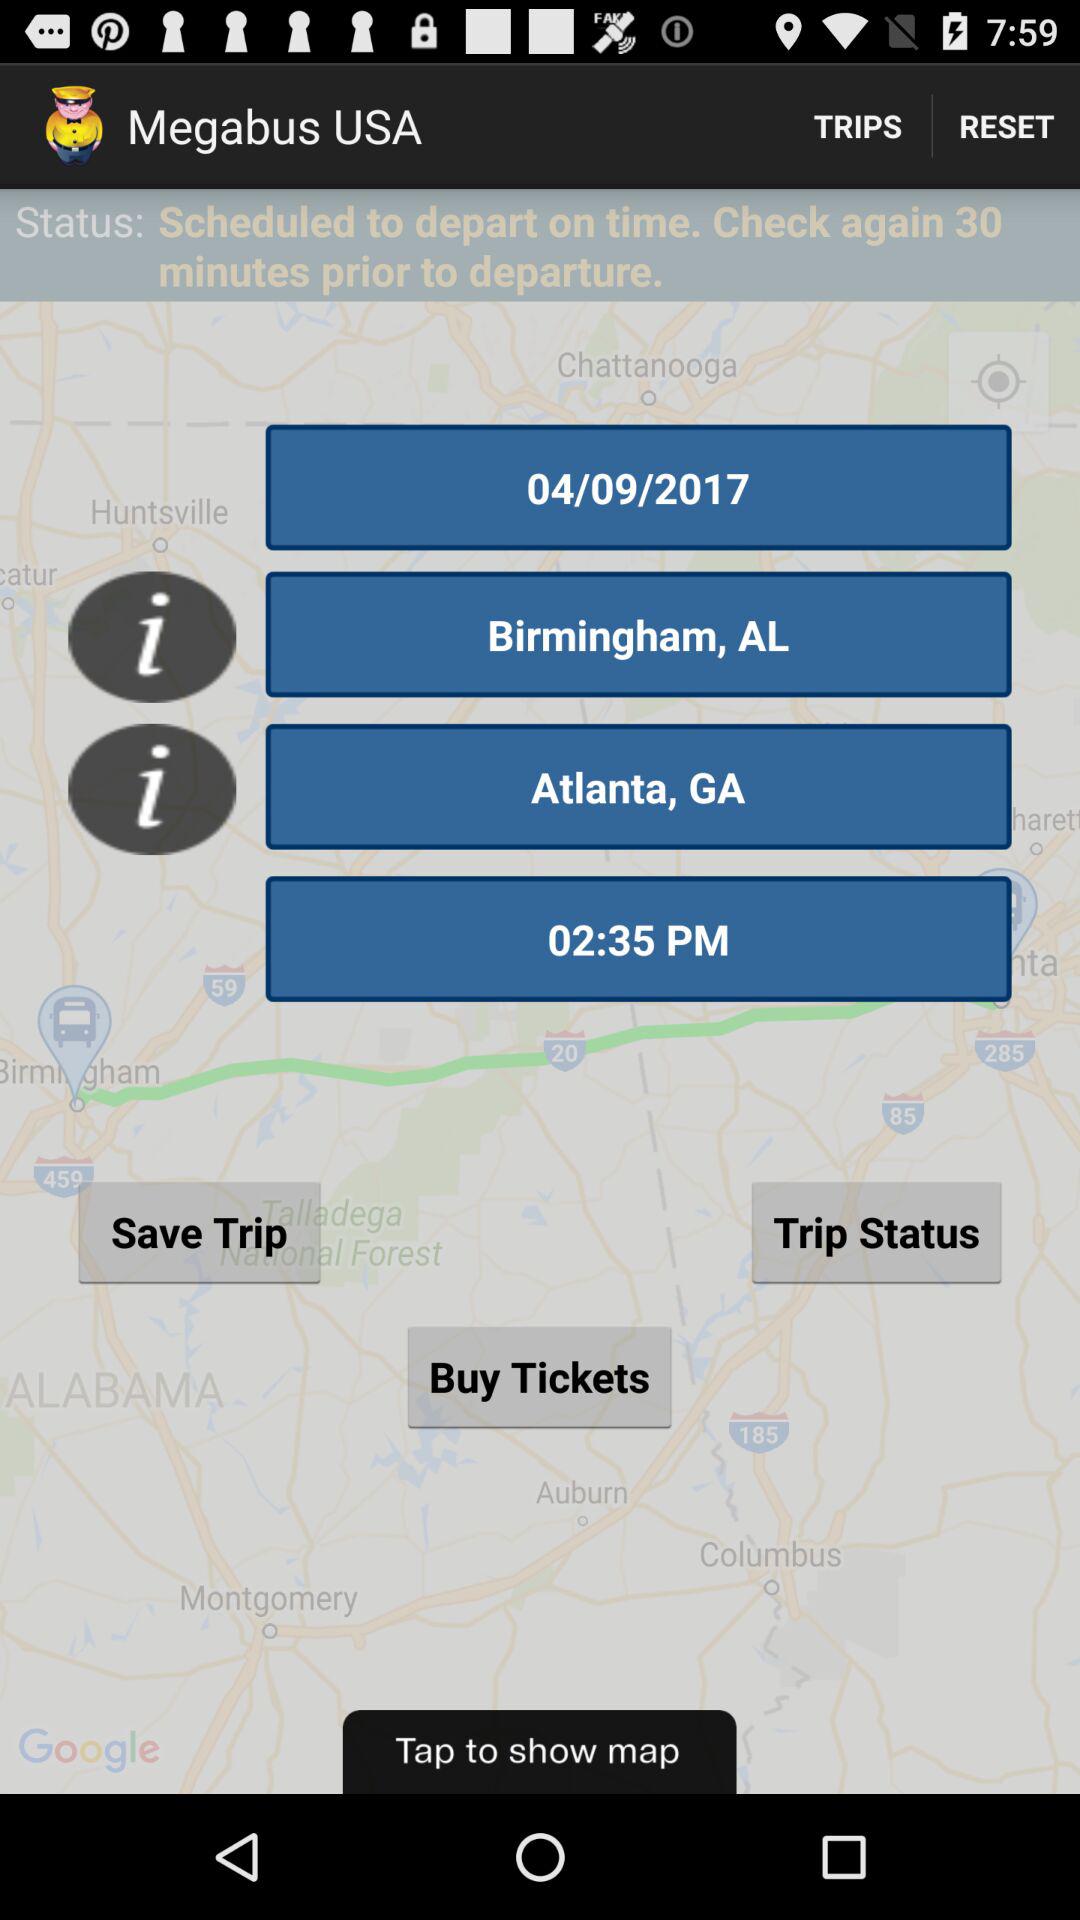 The width and height of the screenshot is (1080, 1920). Describe the element at coordinates (1006, 126) in the screenshot. I see `scroll to the reset` at that location.